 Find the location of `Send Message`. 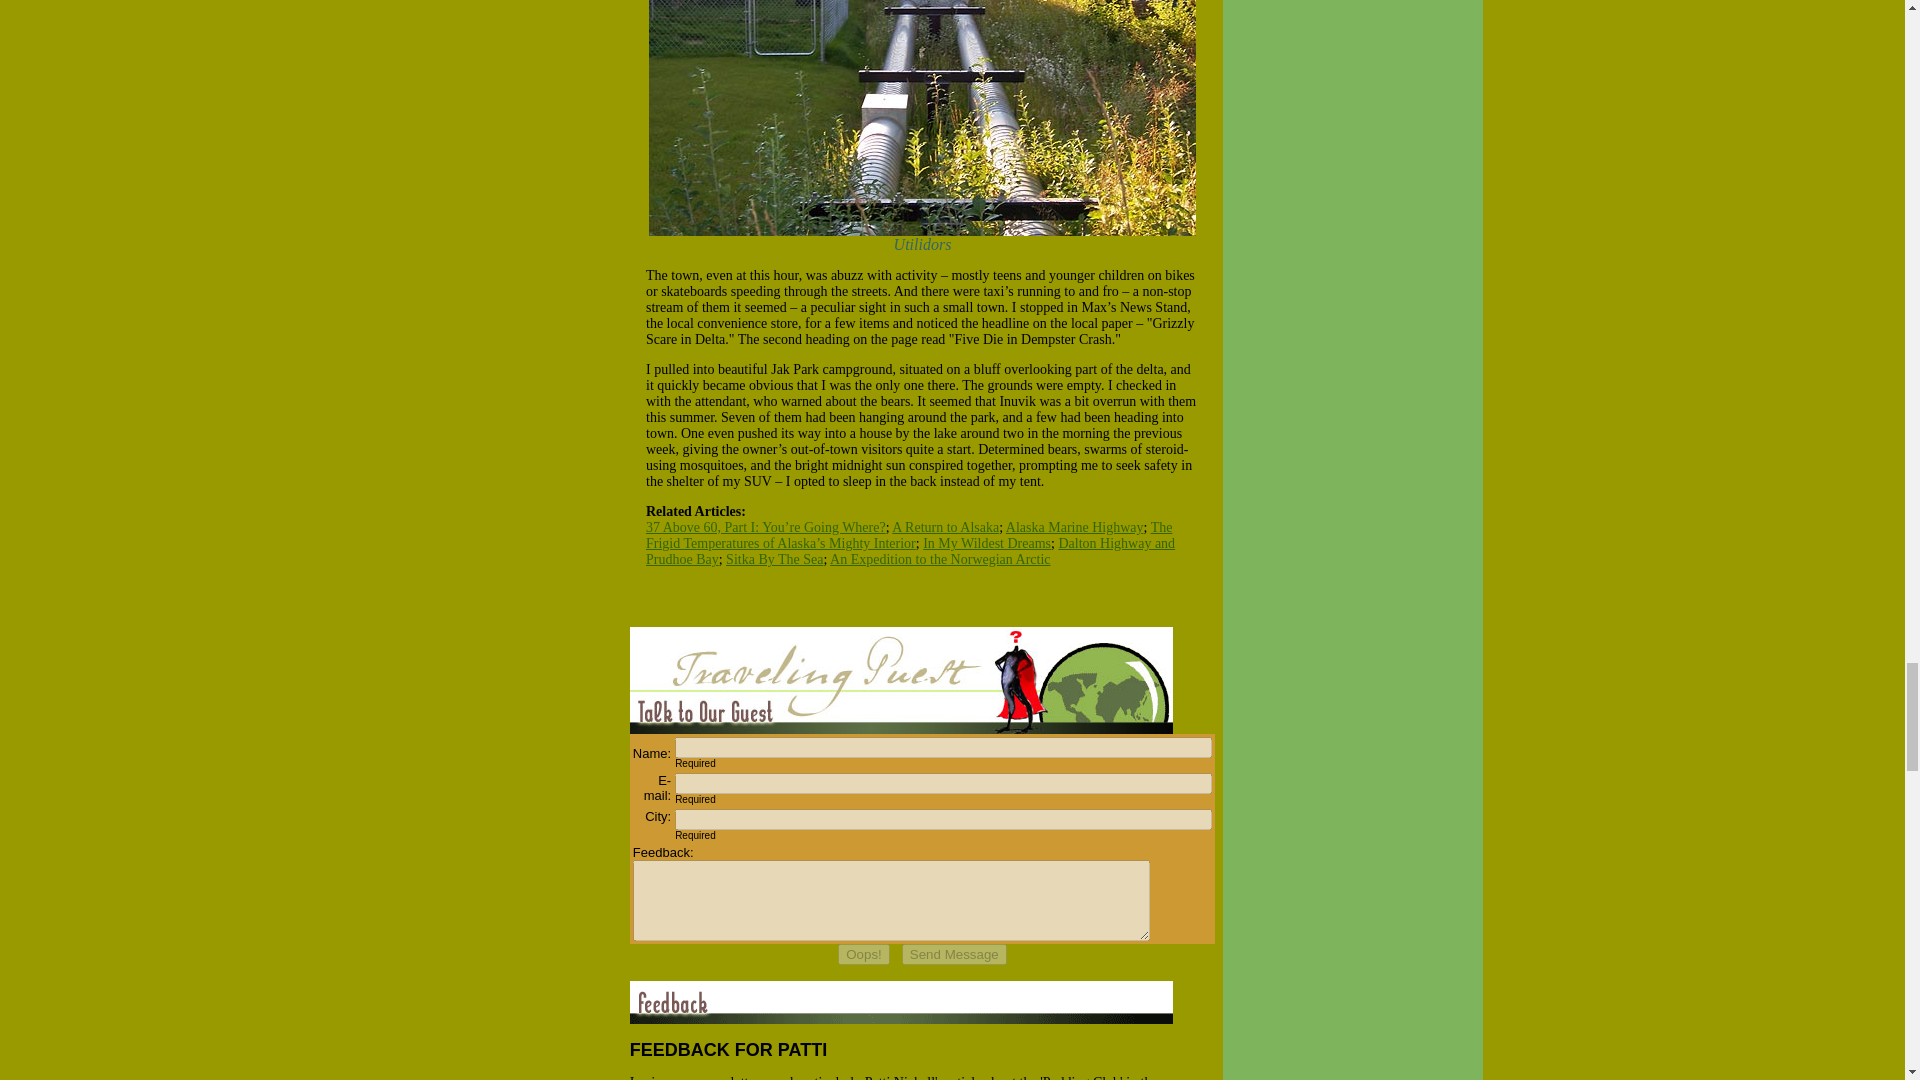

Send Message is located at coordinates (954, 954).